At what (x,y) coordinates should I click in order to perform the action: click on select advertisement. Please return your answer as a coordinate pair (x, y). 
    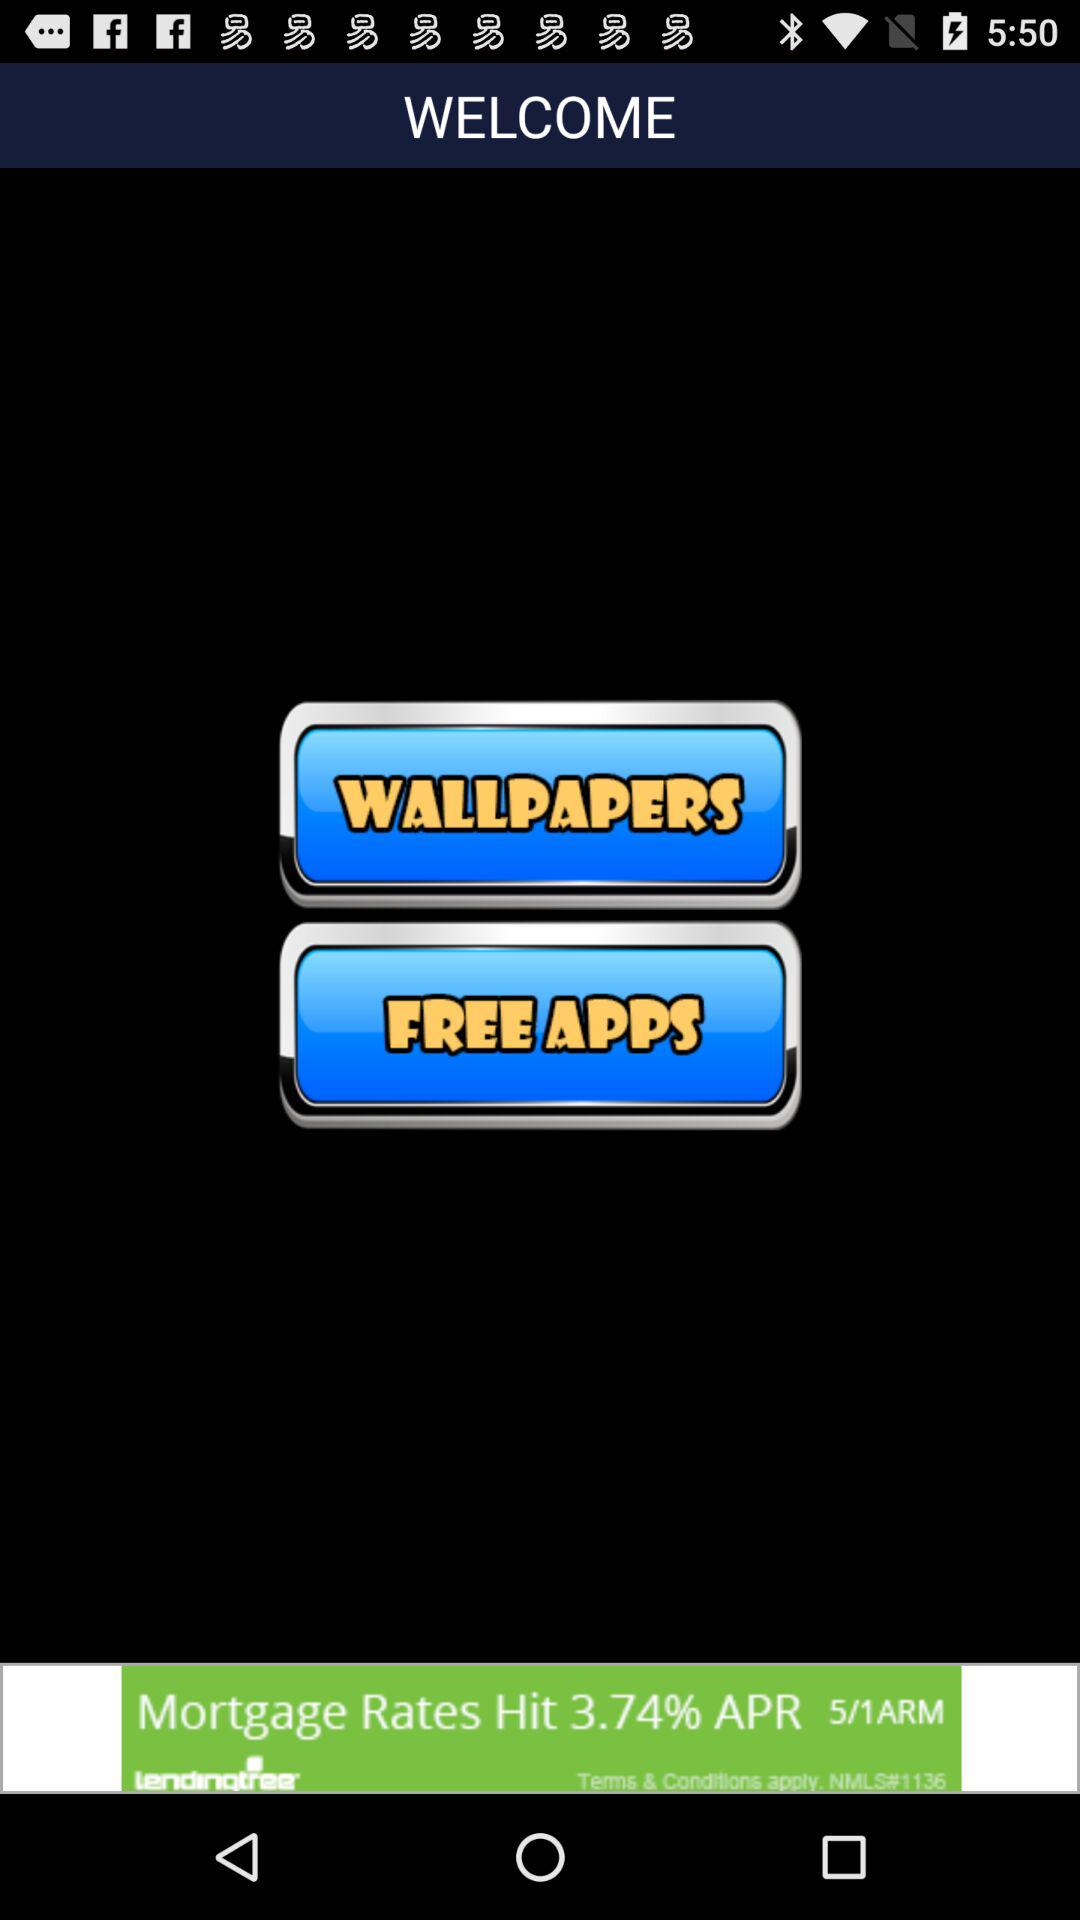
    Looking at the image, I should click on (540, 1728).